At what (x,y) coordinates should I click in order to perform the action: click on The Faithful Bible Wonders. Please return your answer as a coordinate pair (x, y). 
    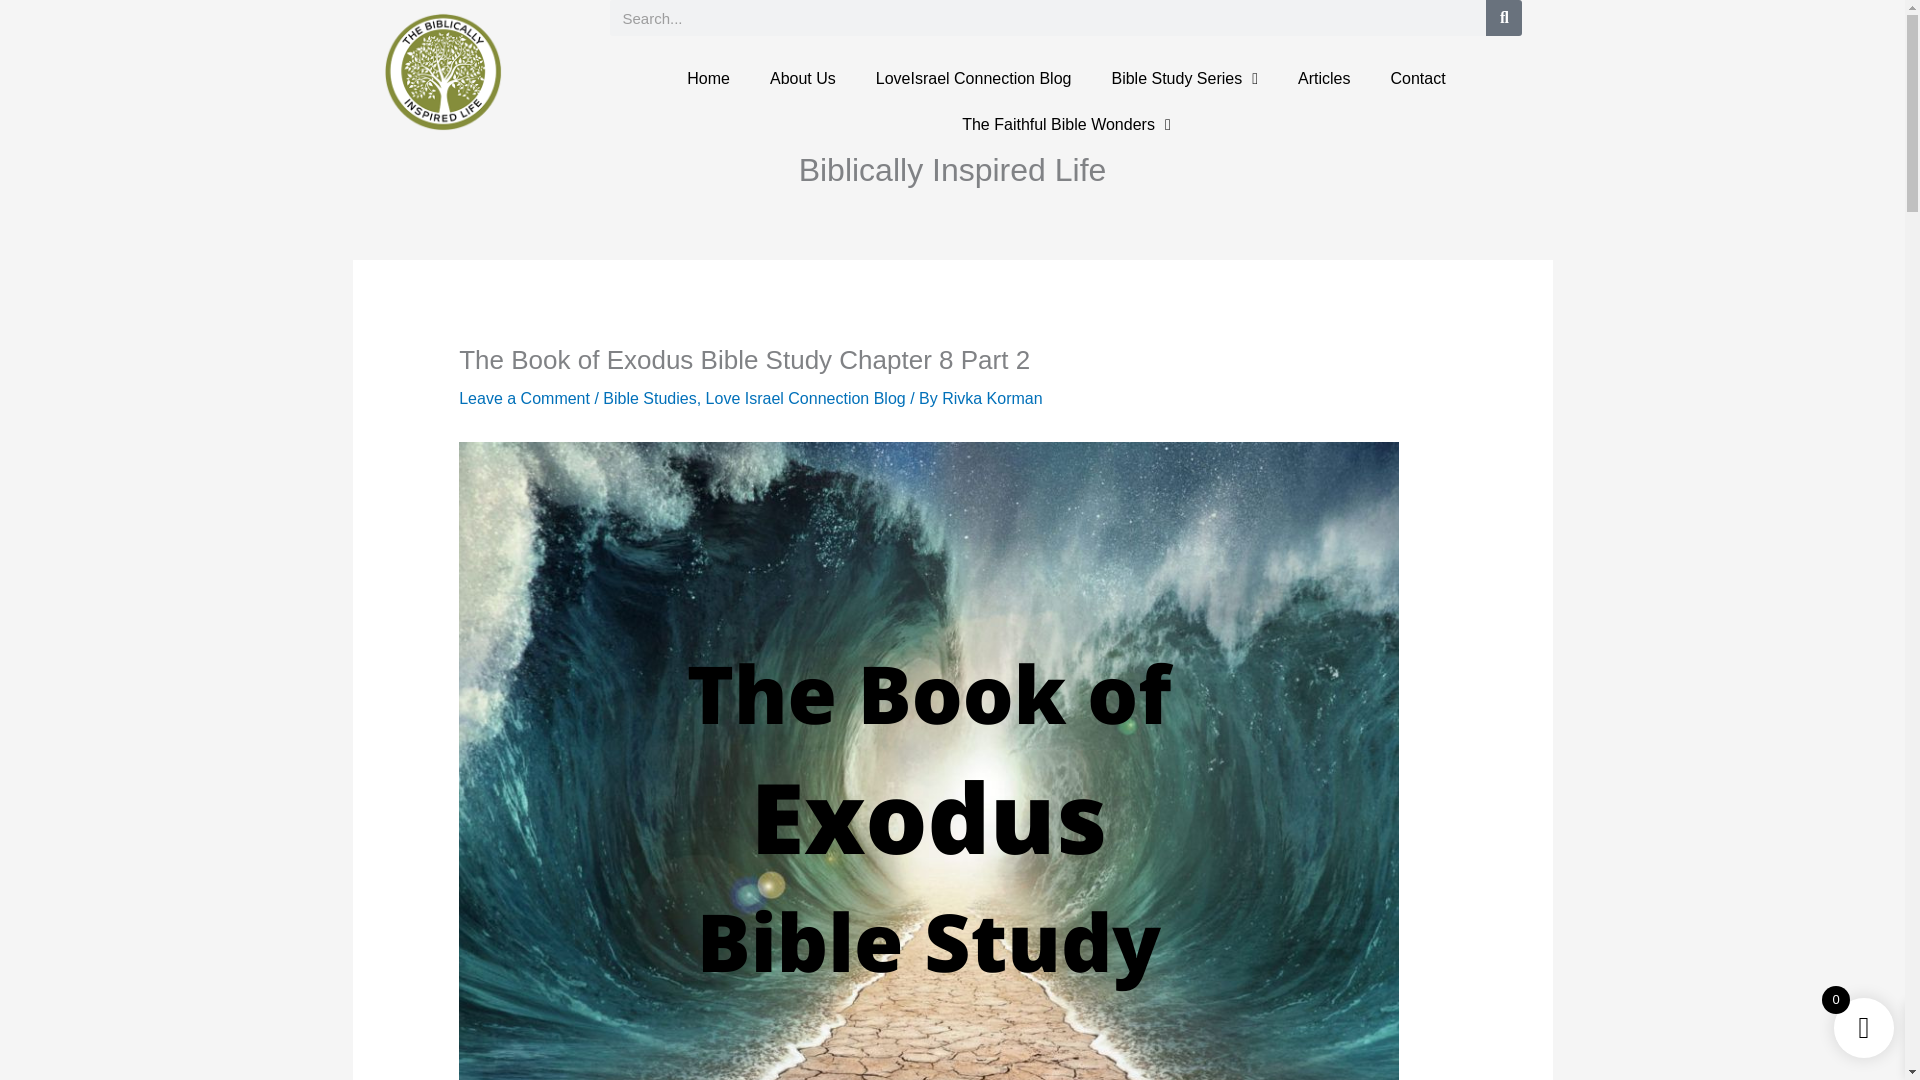
    Looking at the image, I should click on (1066, 124).